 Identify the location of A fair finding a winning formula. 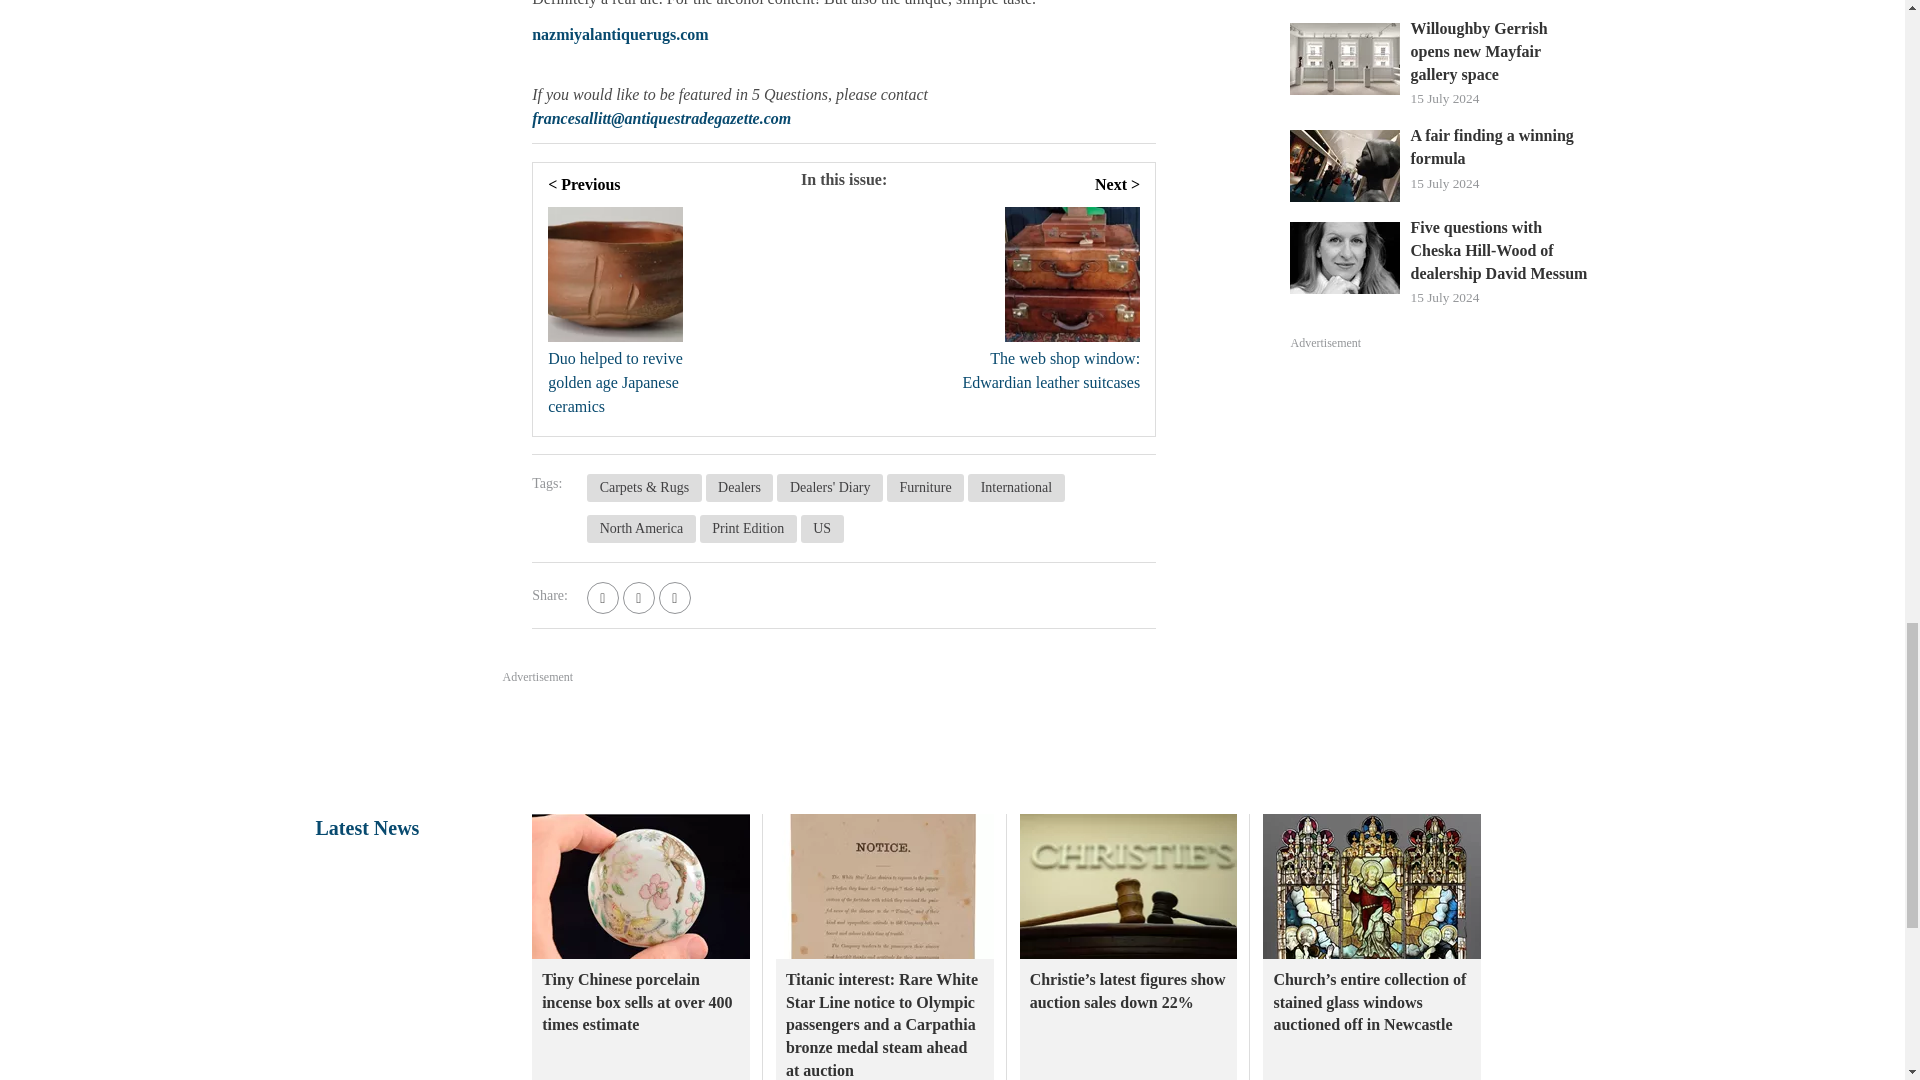
(1499, 147).